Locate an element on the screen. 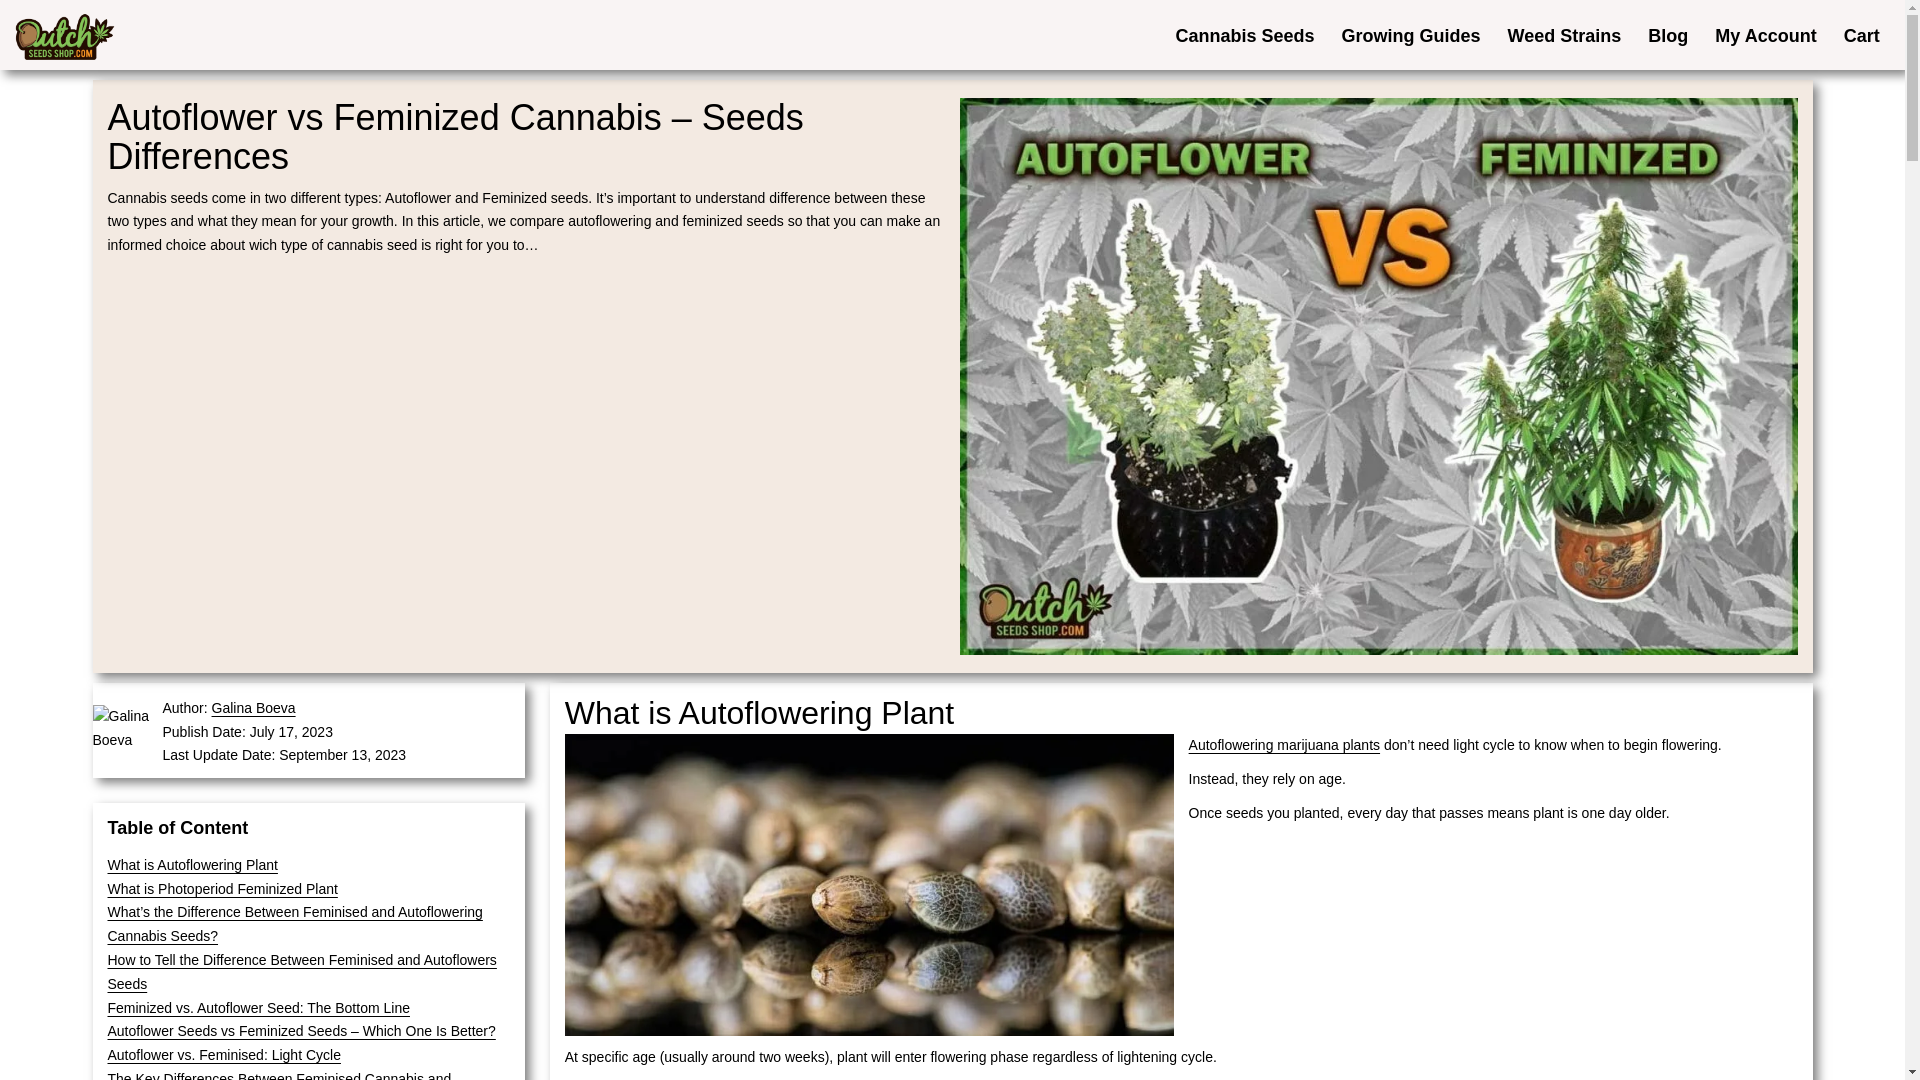  Galina Boeva is located at coordinates (253, 708).